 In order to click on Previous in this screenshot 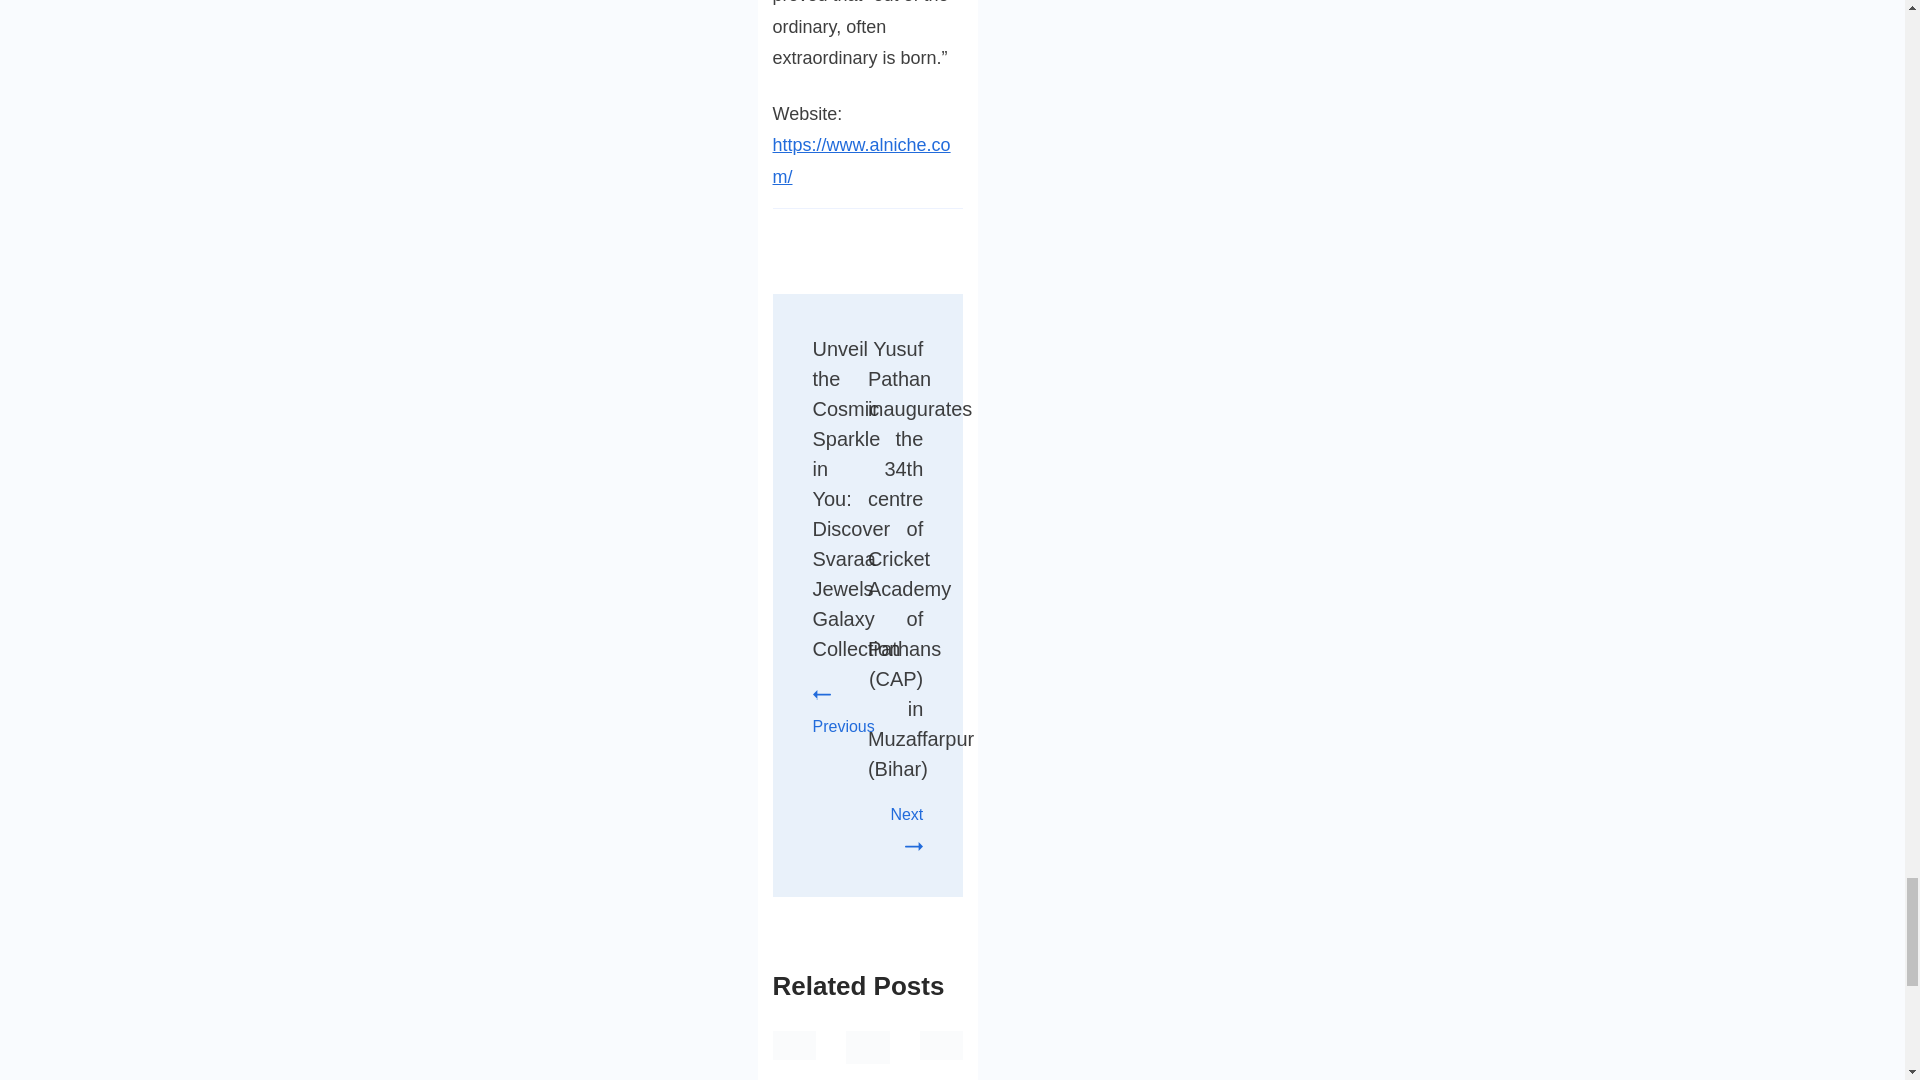, I will do `click(842, 710)`.